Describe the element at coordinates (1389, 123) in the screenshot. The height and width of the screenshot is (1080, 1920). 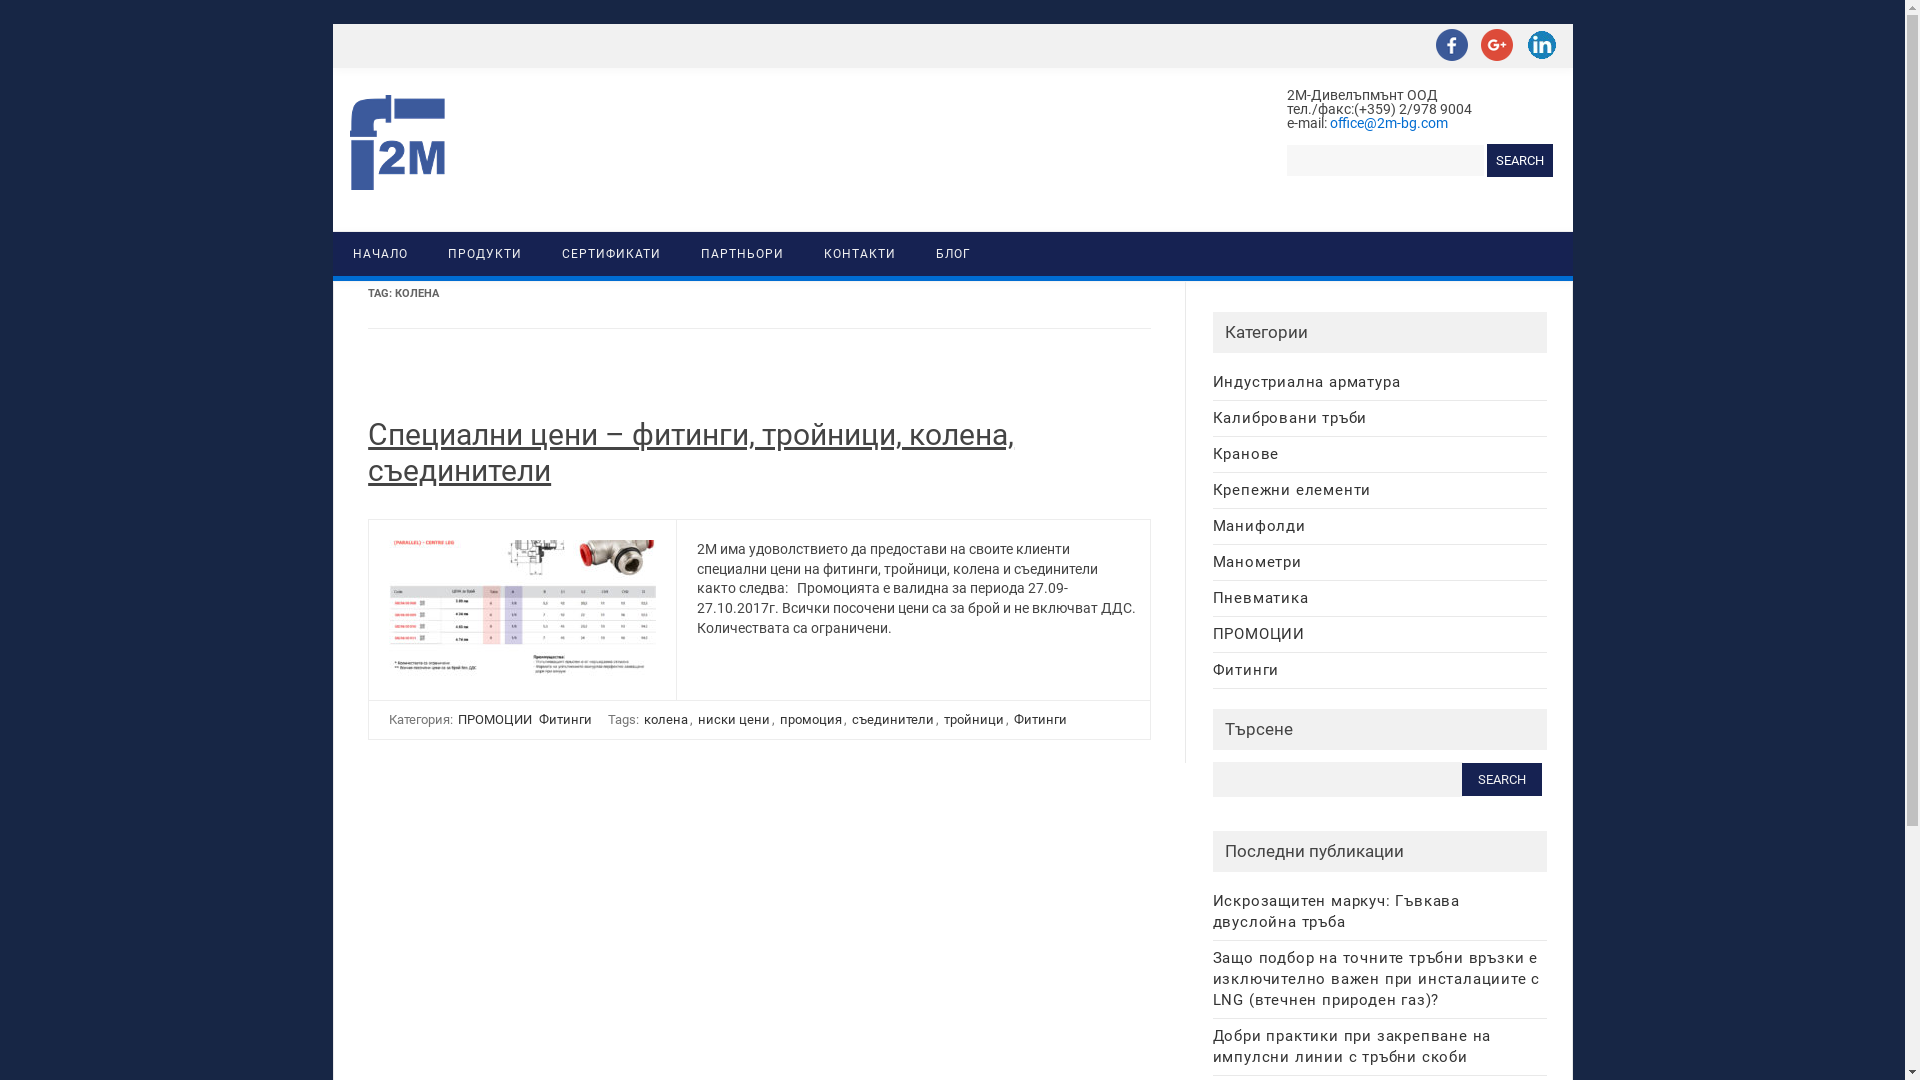
I see `office@2m-bg.com` at that location.